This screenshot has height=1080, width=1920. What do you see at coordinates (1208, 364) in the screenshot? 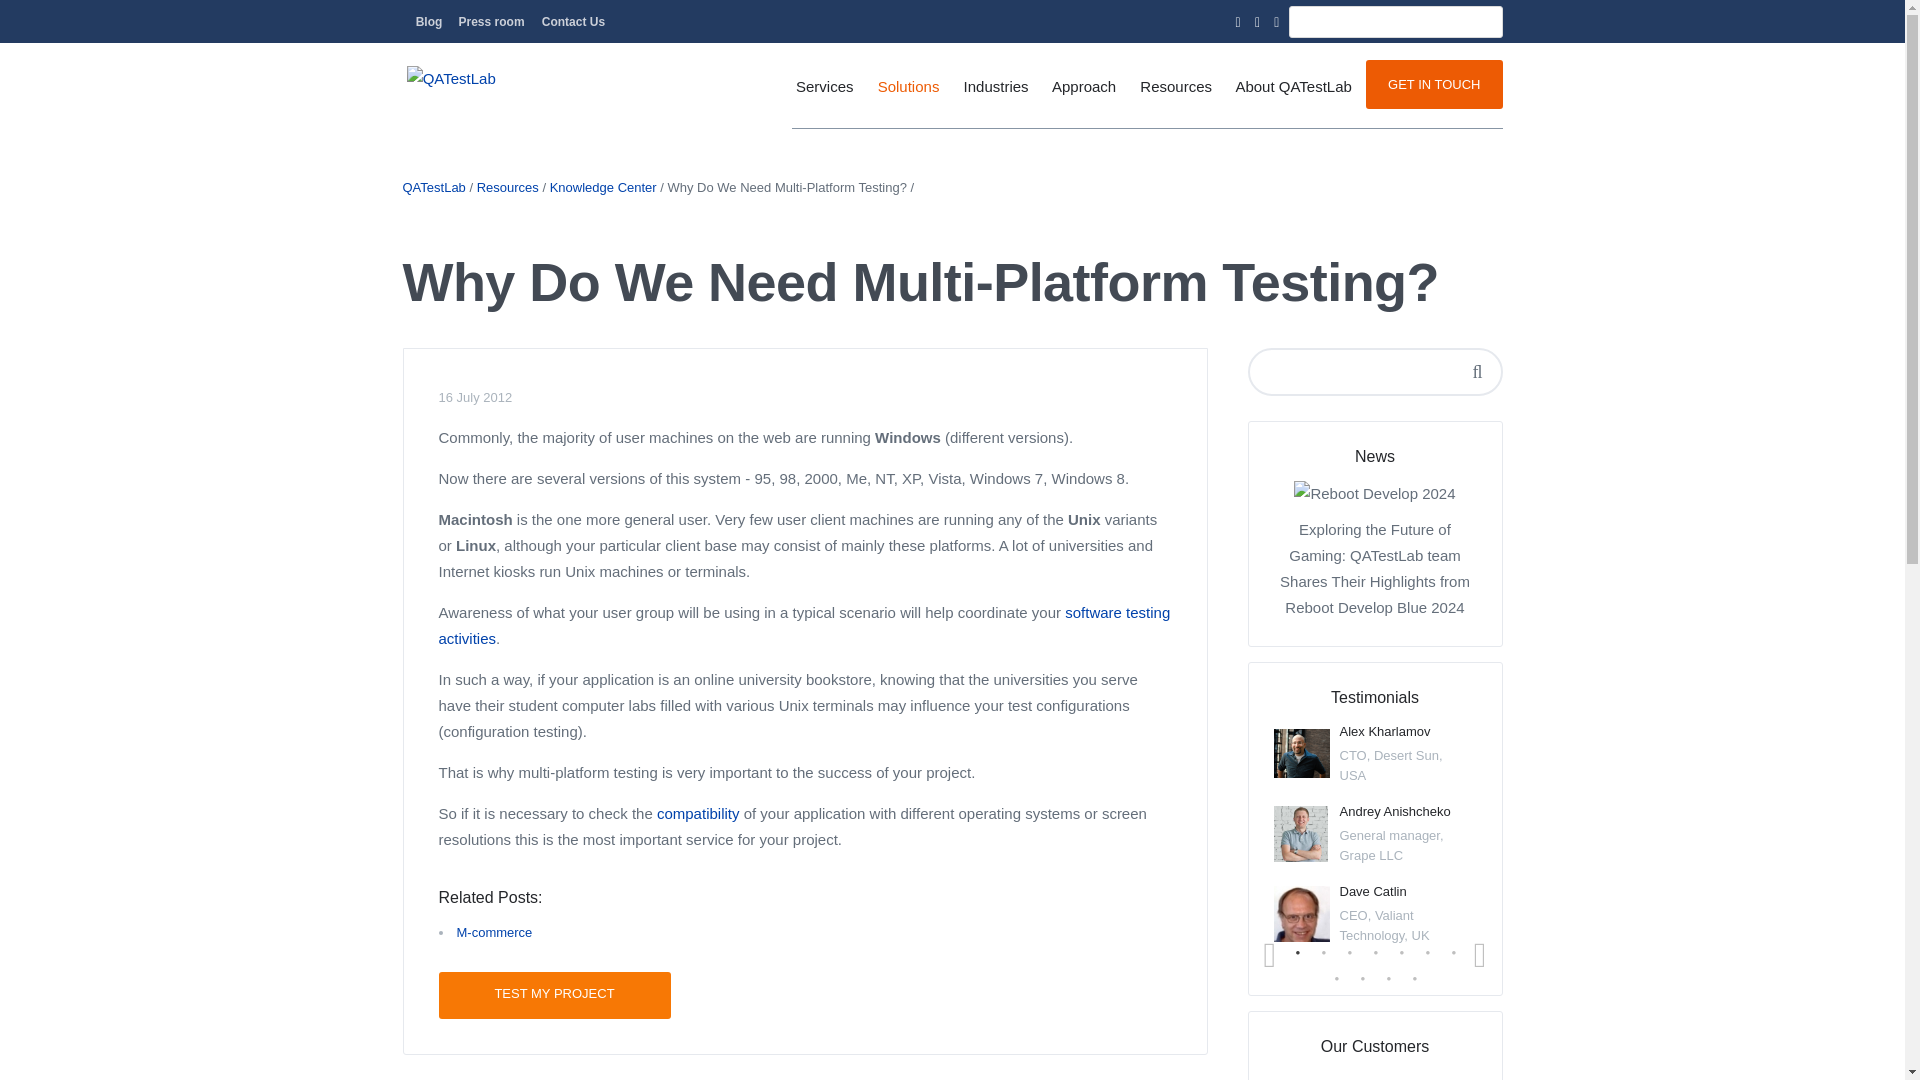
I see `Acceptance Testing` at bounding box center [1208, 364].